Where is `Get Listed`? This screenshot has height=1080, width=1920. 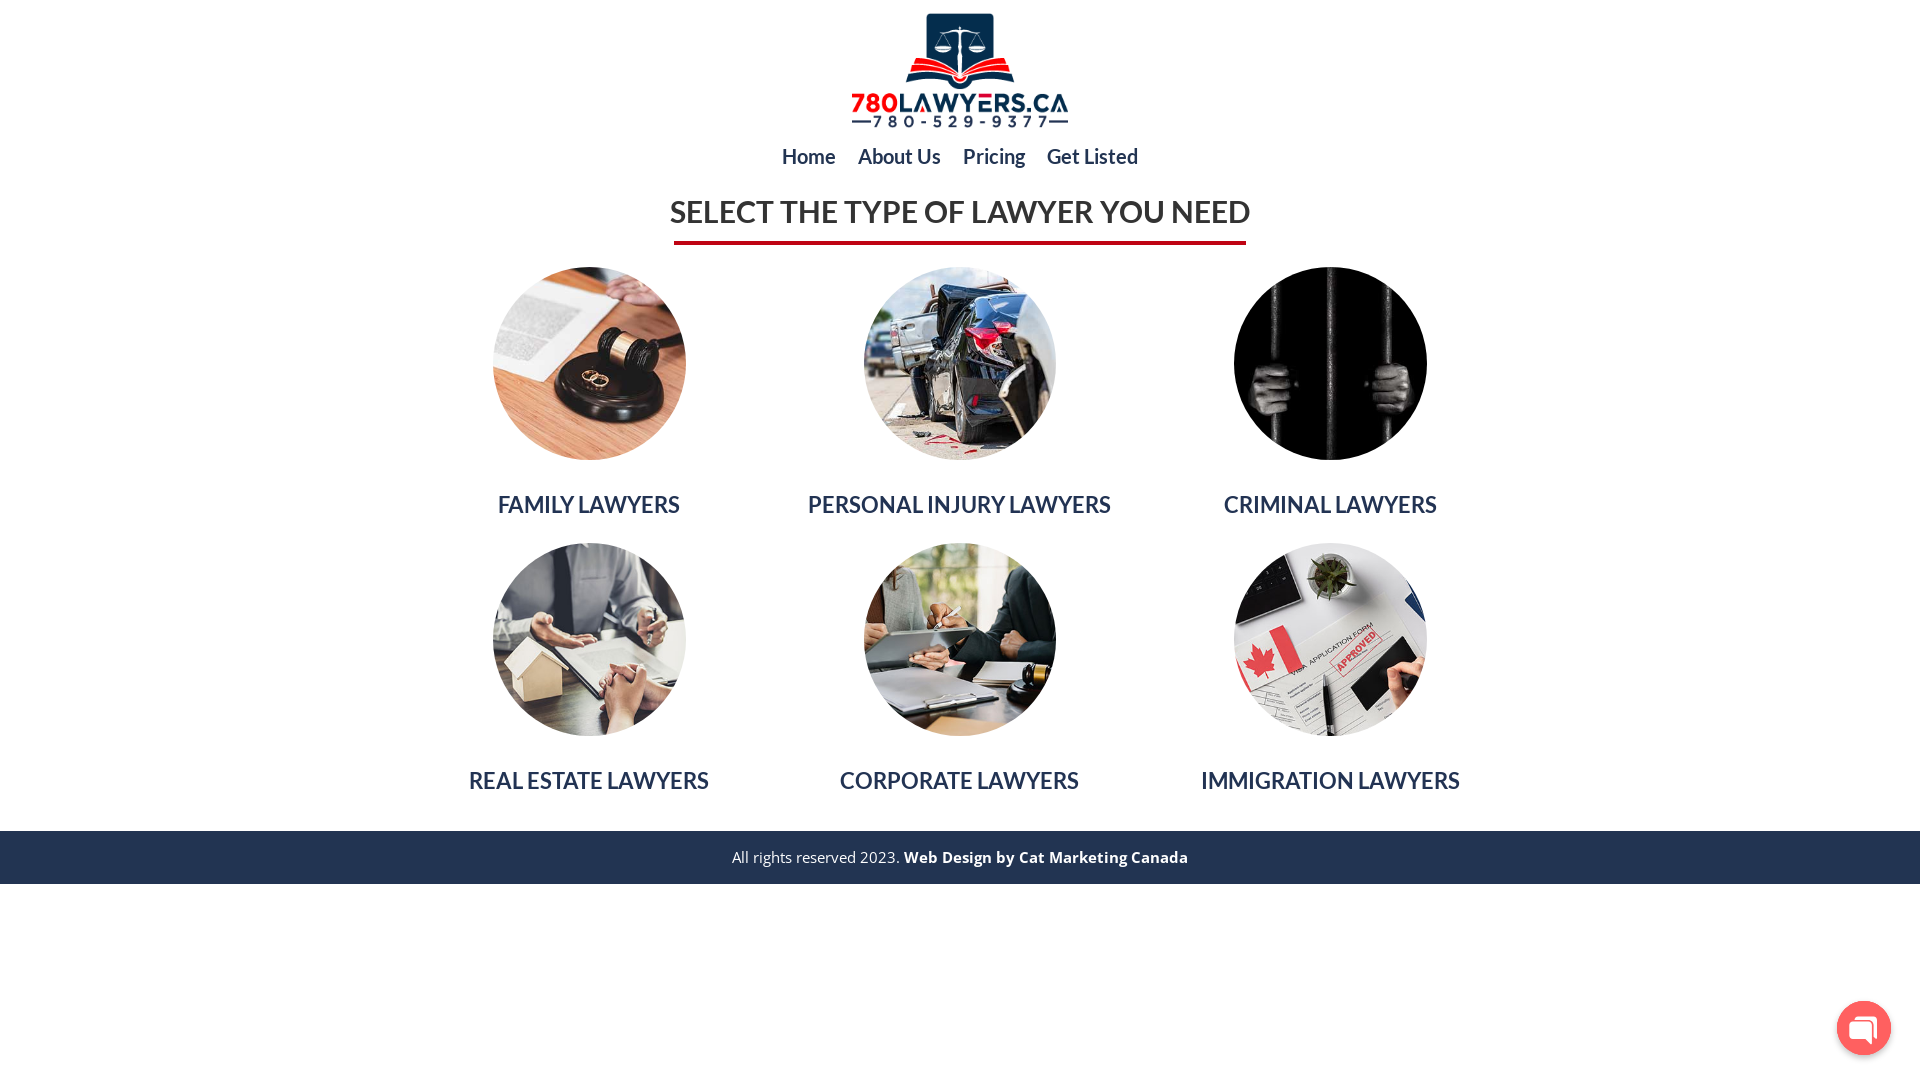
Get Listed is located at coordinates (1092, 160).